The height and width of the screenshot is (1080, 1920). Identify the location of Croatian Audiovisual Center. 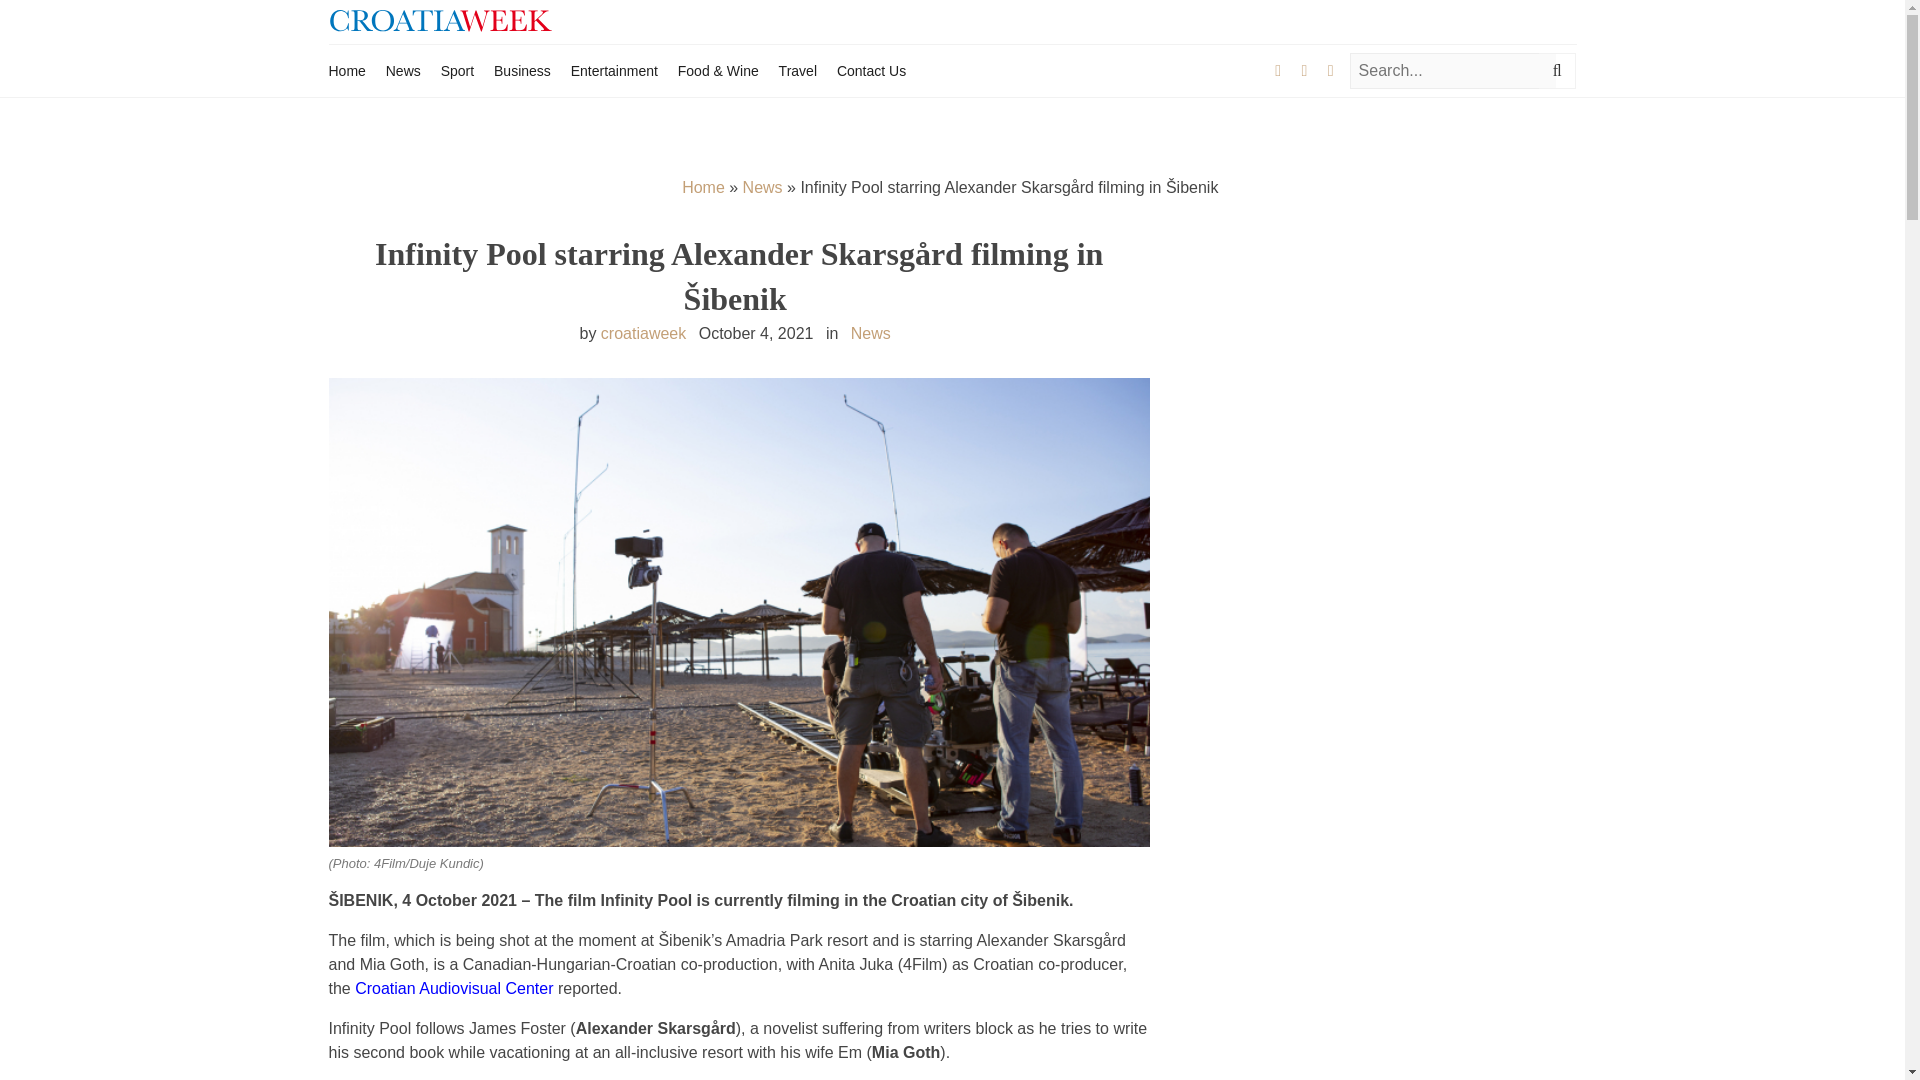
(456, 988).